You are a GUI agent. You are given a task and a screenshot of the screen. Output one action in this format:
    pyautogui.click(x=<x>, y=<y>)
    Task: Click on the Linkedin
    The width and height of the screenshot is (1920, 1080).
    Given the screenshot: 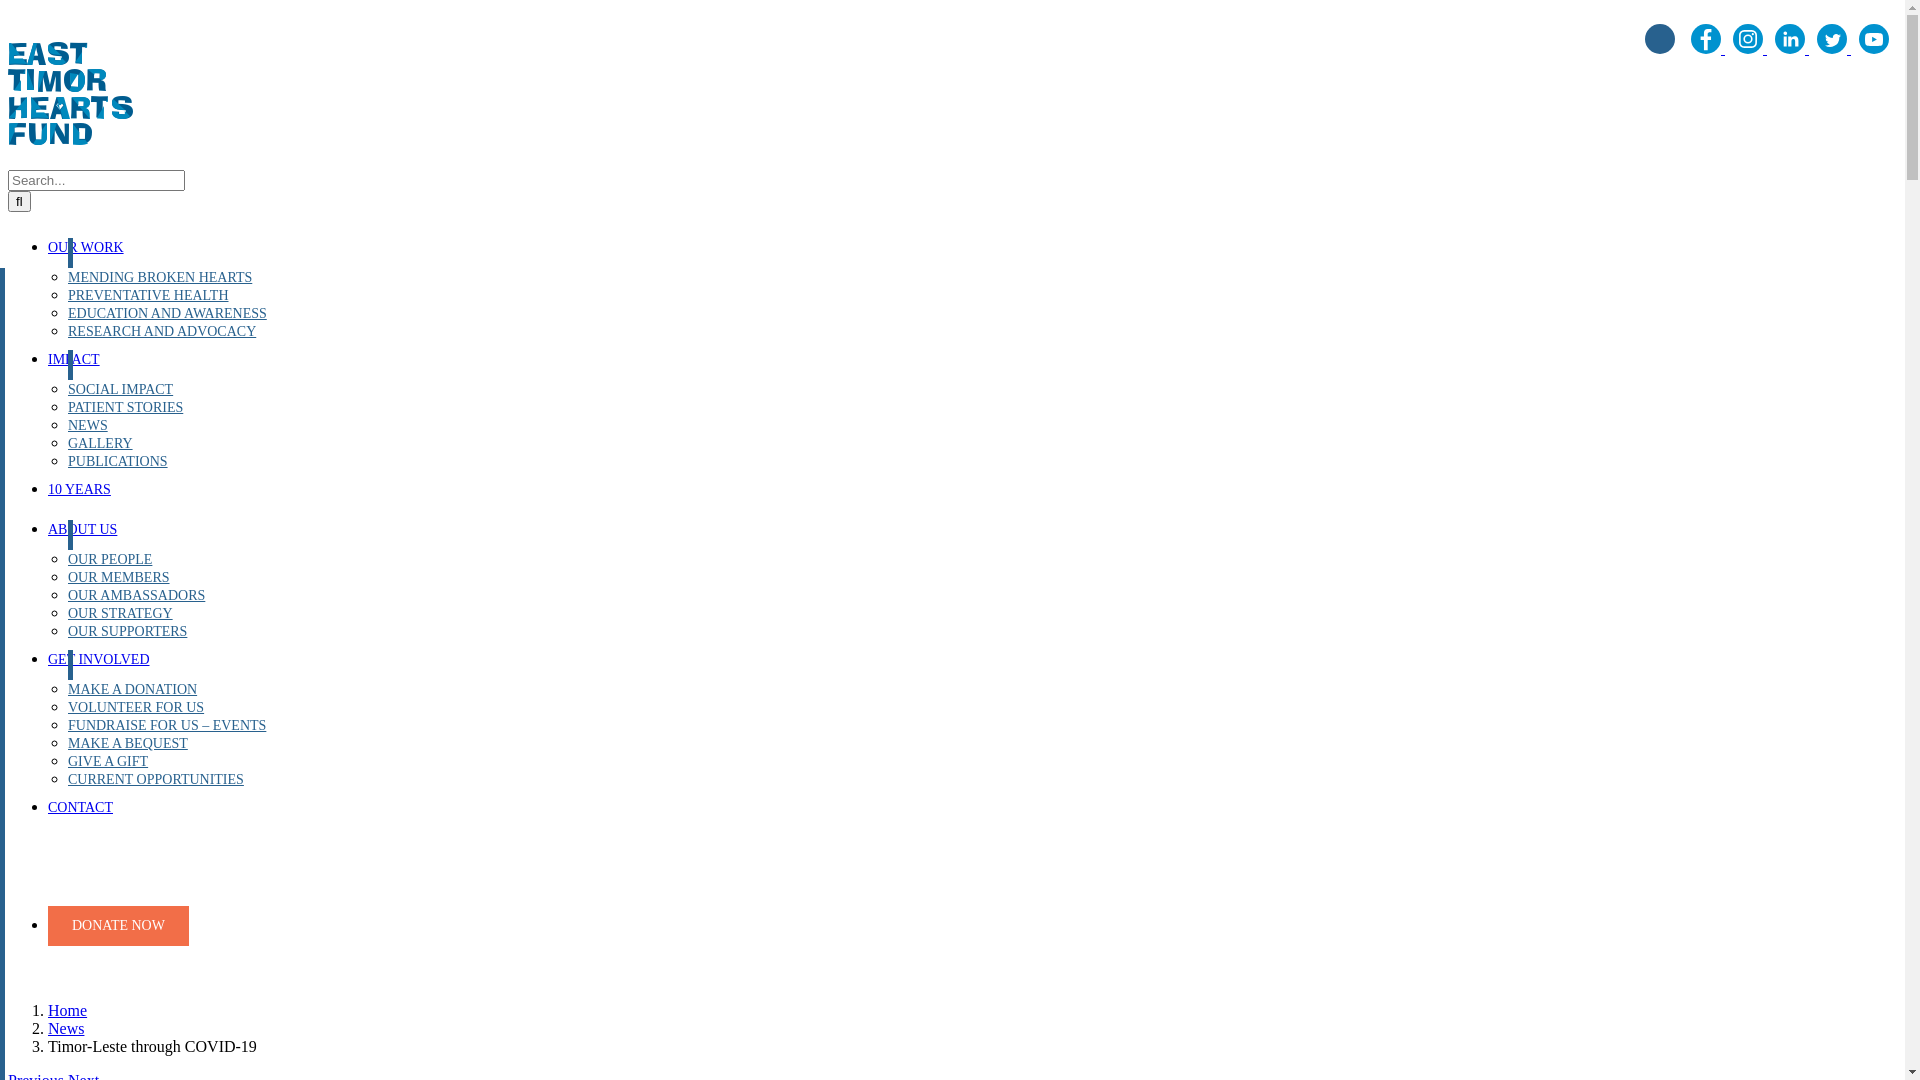 What is the action you would take?
    pyautogui.click(x=1792, y=48)
    